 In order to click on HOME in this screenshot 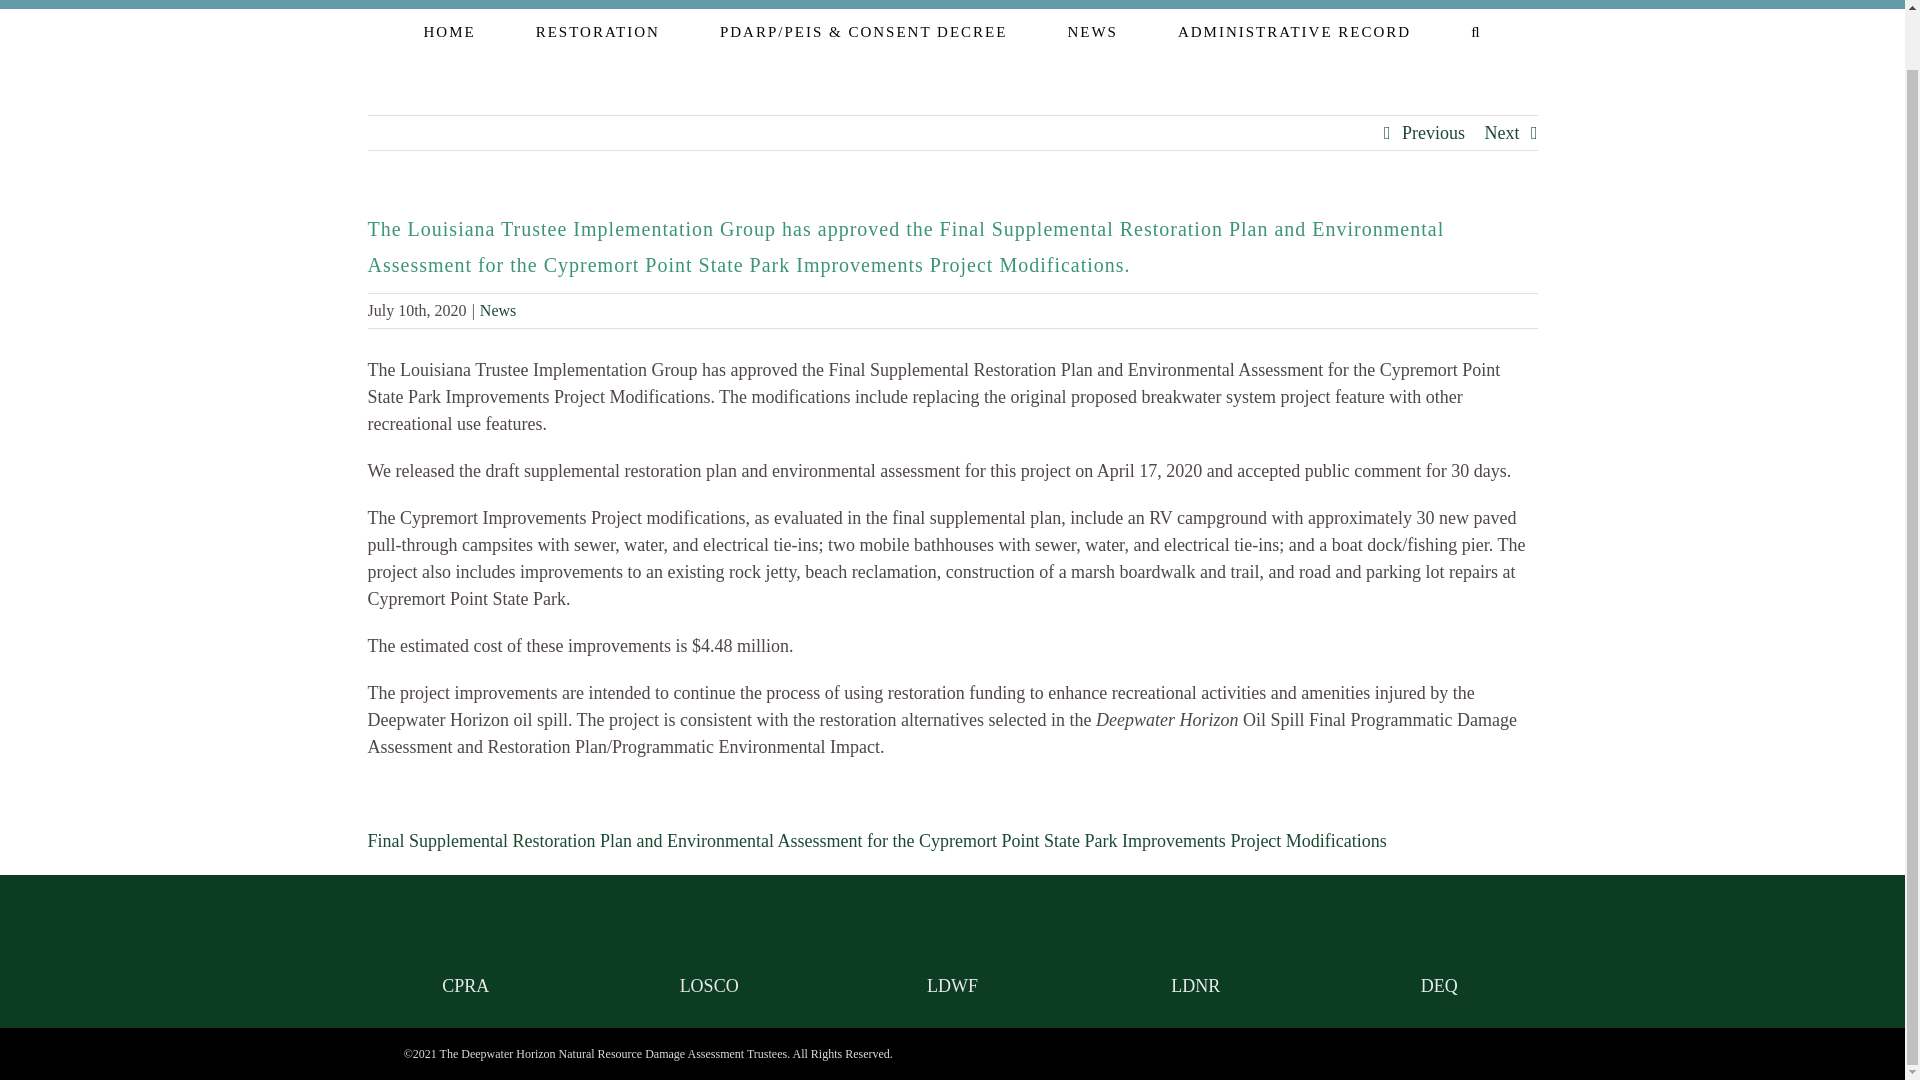, I will do `click(448, 29)`.